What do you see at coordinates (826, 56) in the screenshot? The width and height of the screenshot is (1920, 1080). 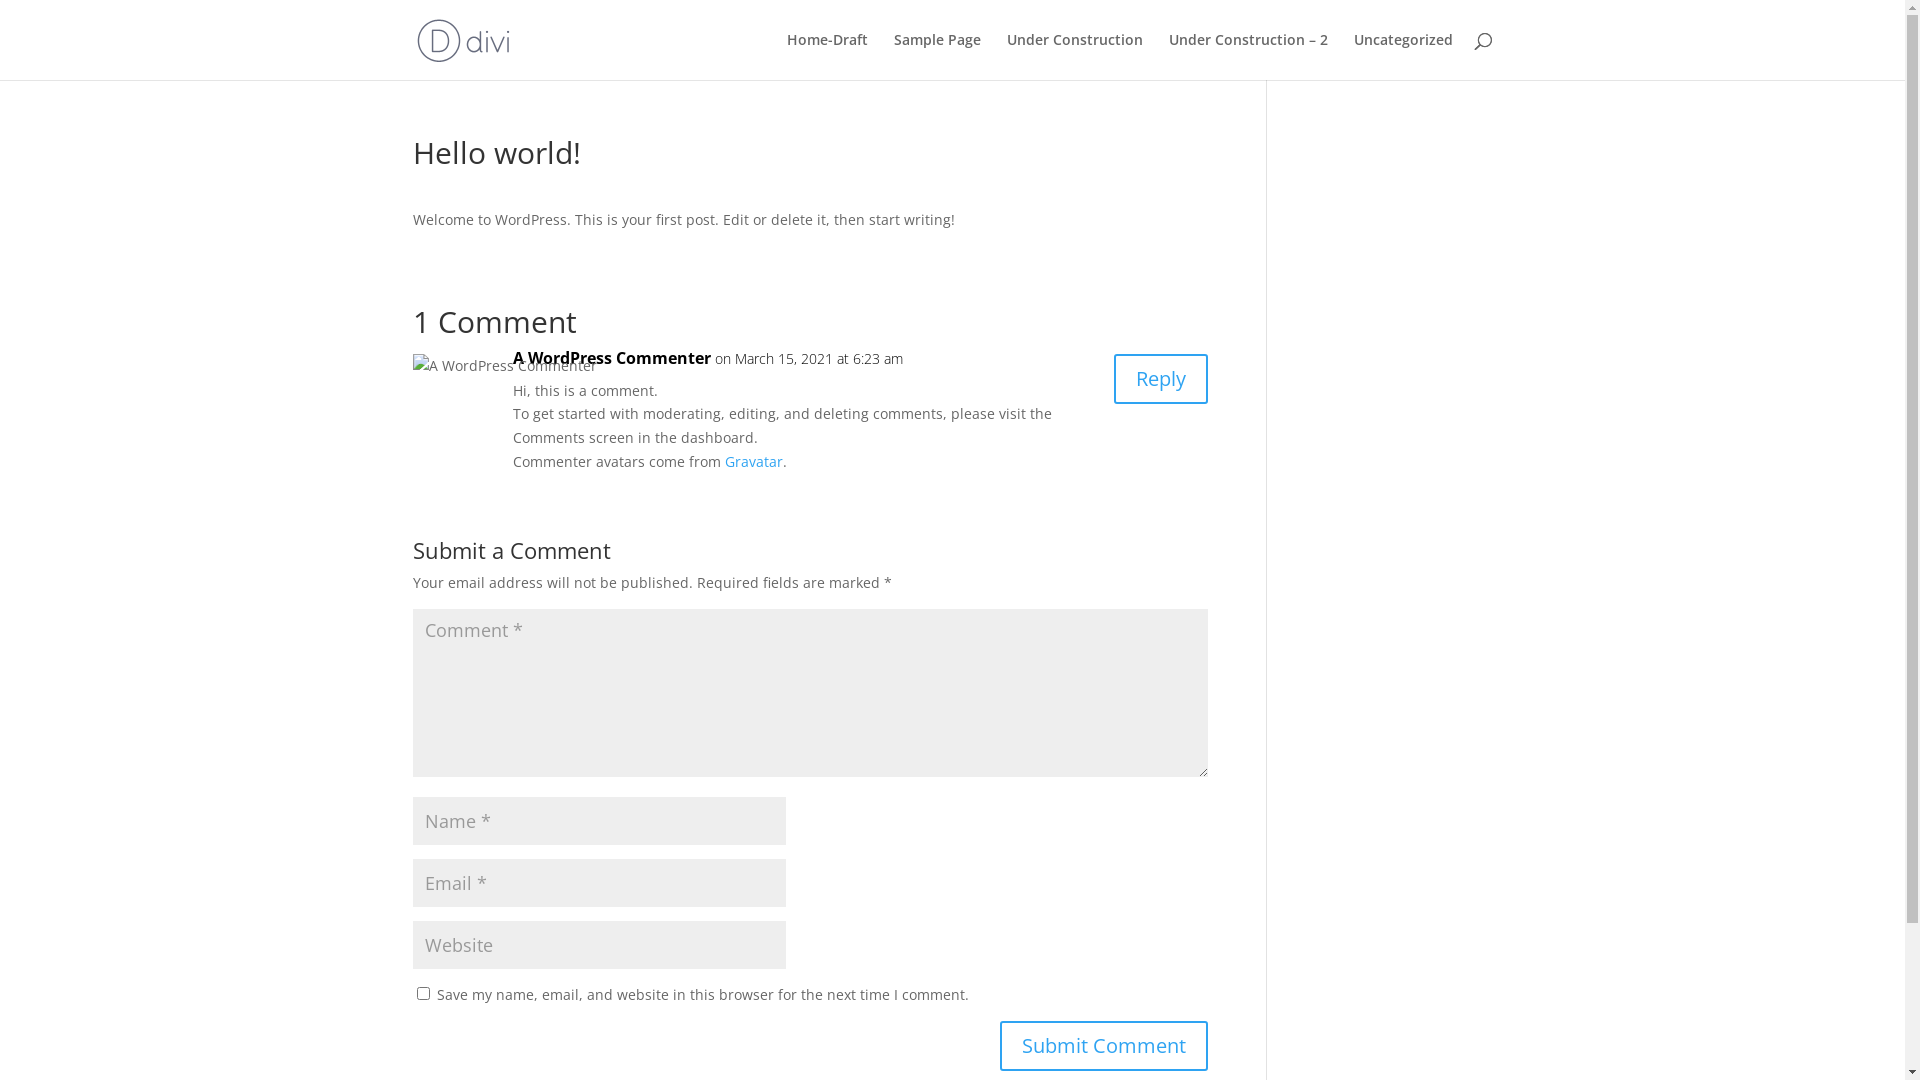 I see `Home-Draft` at bounding box center [826, 56].